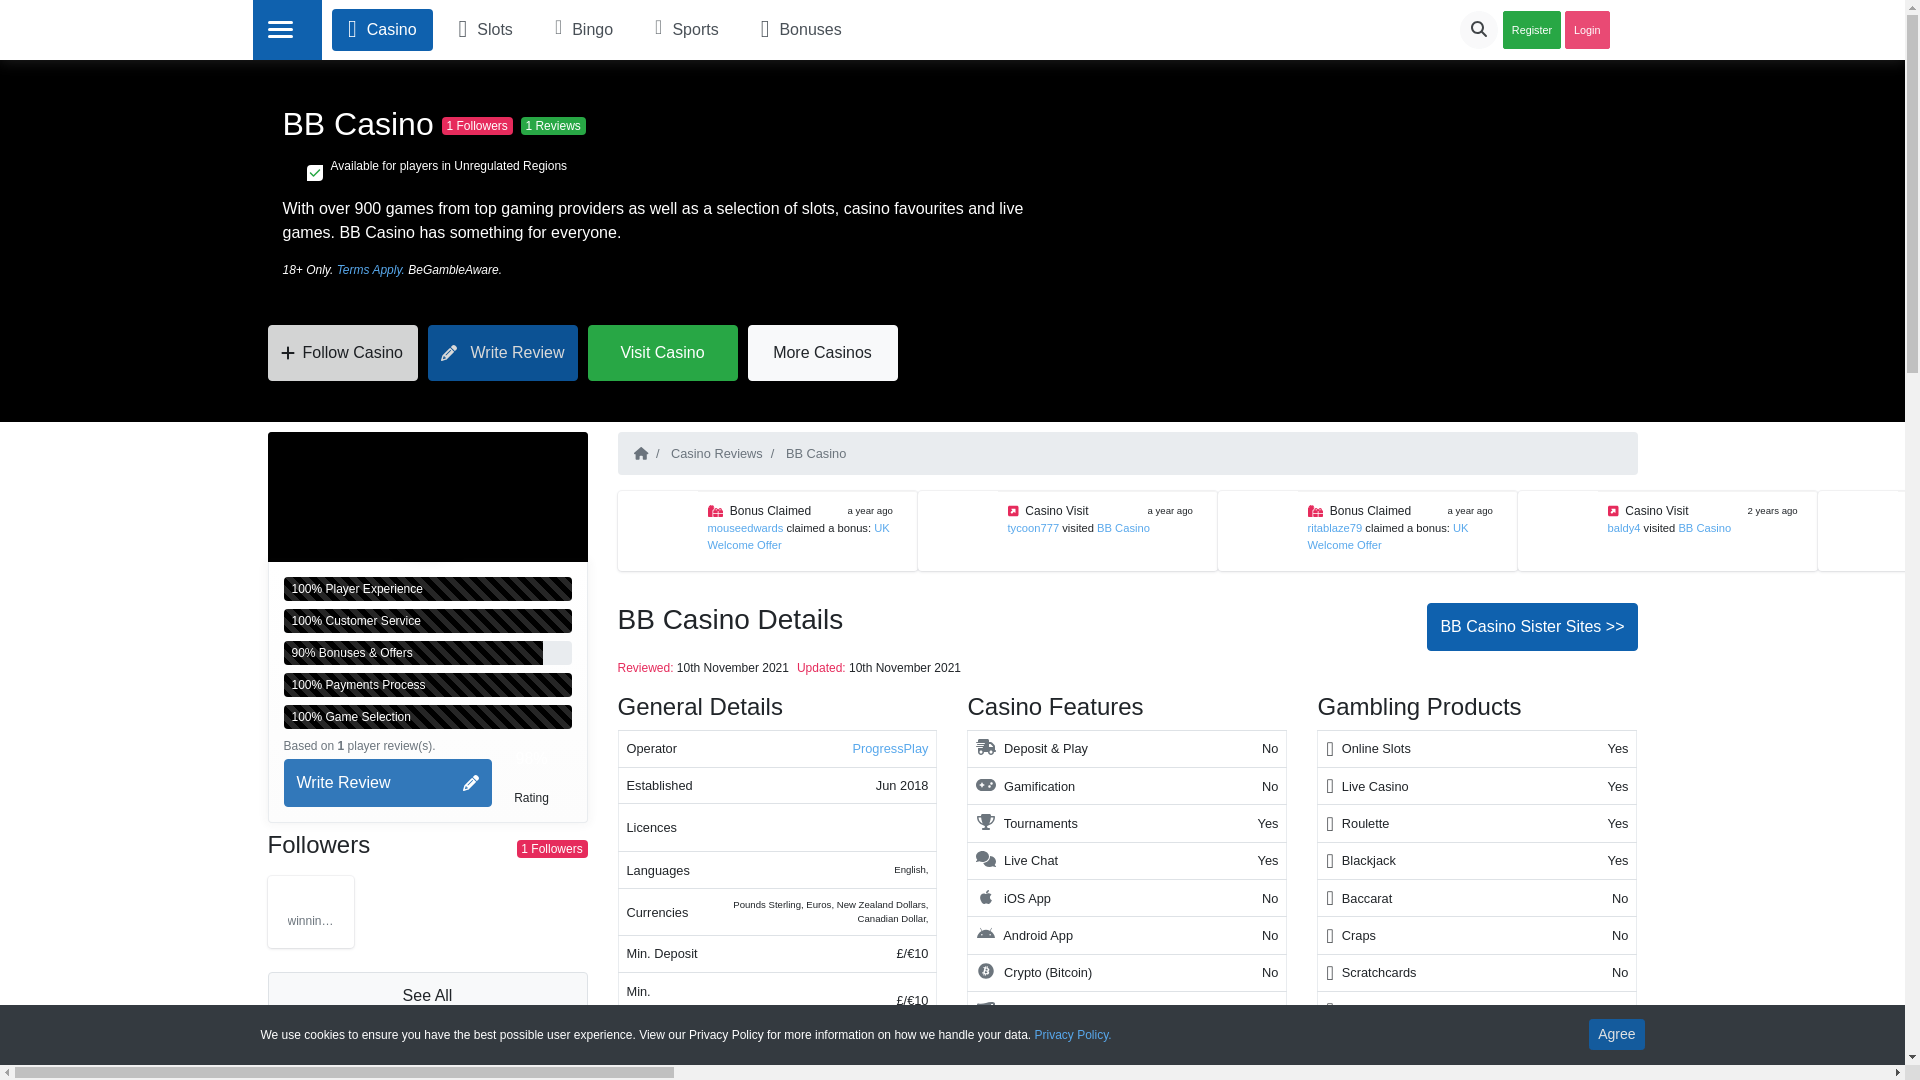 This screenshot has width=1920, height=1080. I want to click on Bonus Claimed, so click(770, 511).